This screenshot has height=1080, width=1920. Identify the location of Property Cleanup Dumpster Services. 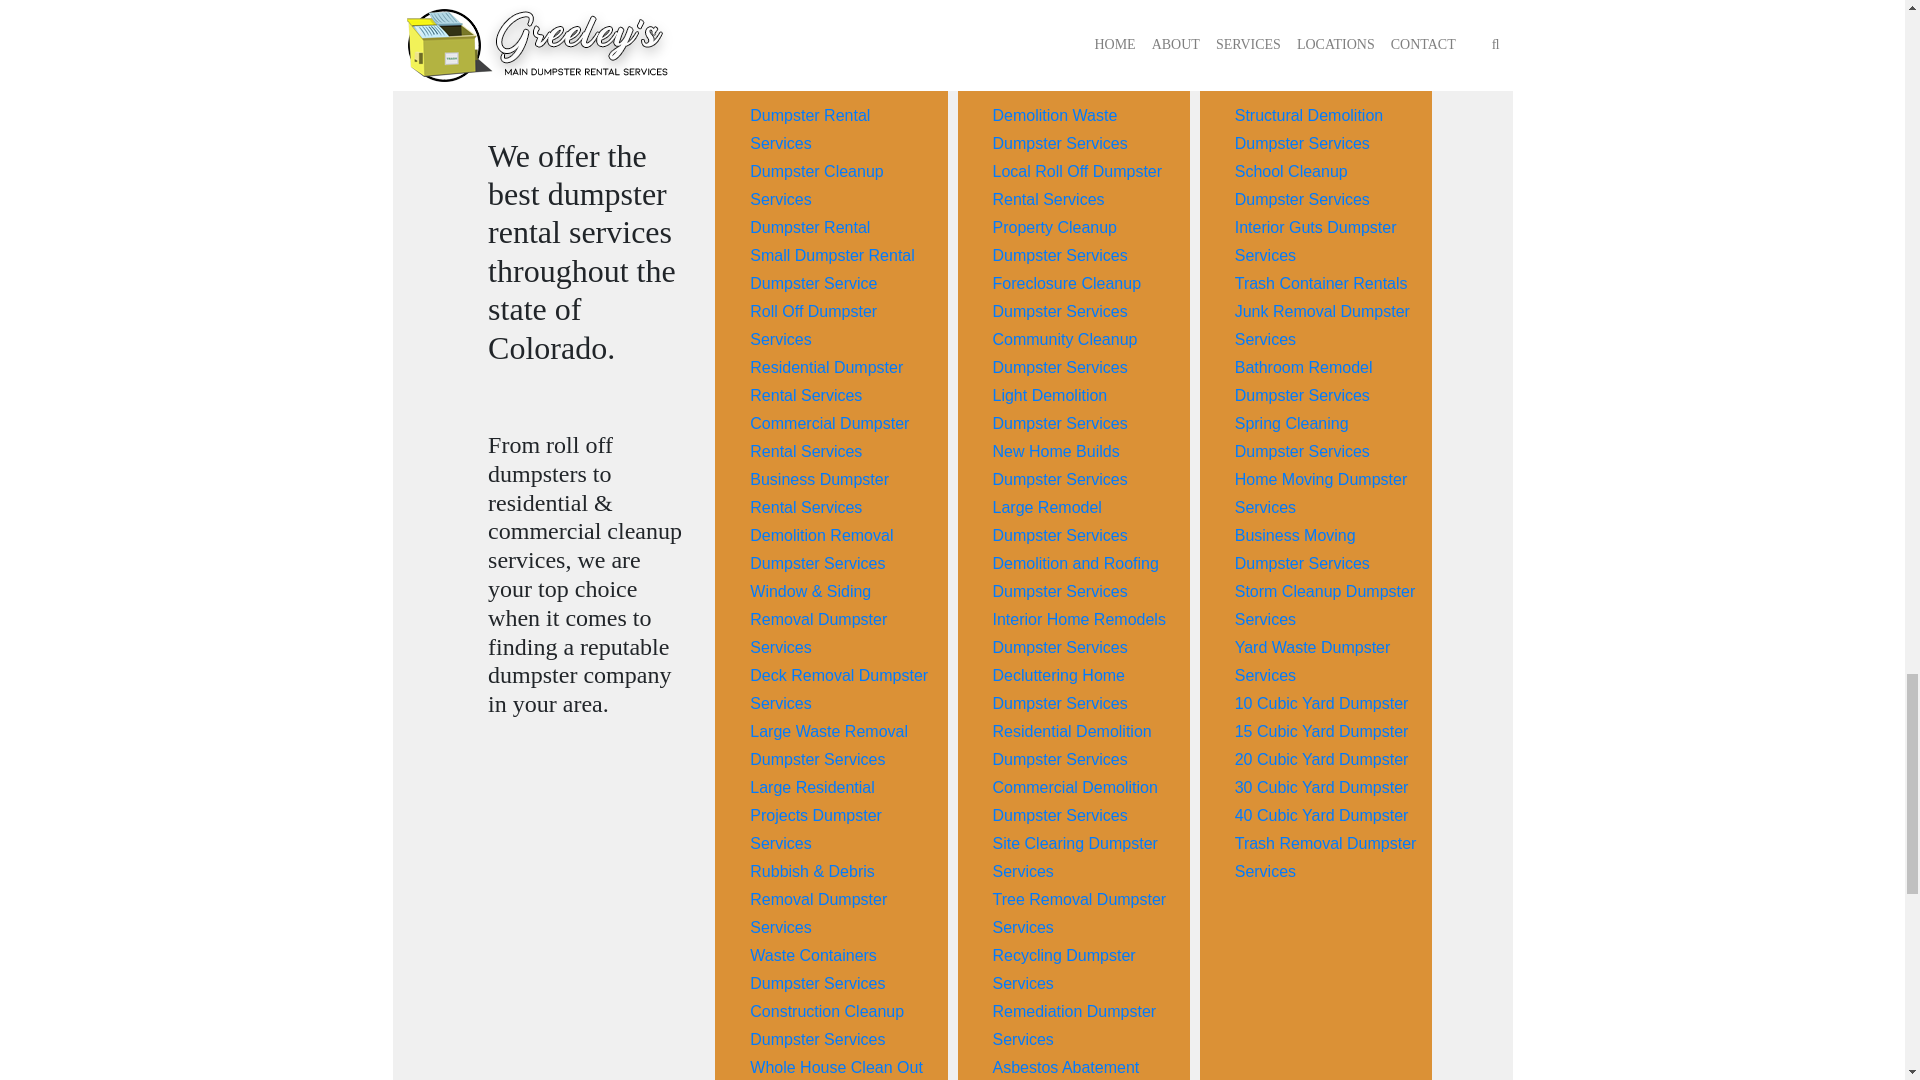
(1060, 241).